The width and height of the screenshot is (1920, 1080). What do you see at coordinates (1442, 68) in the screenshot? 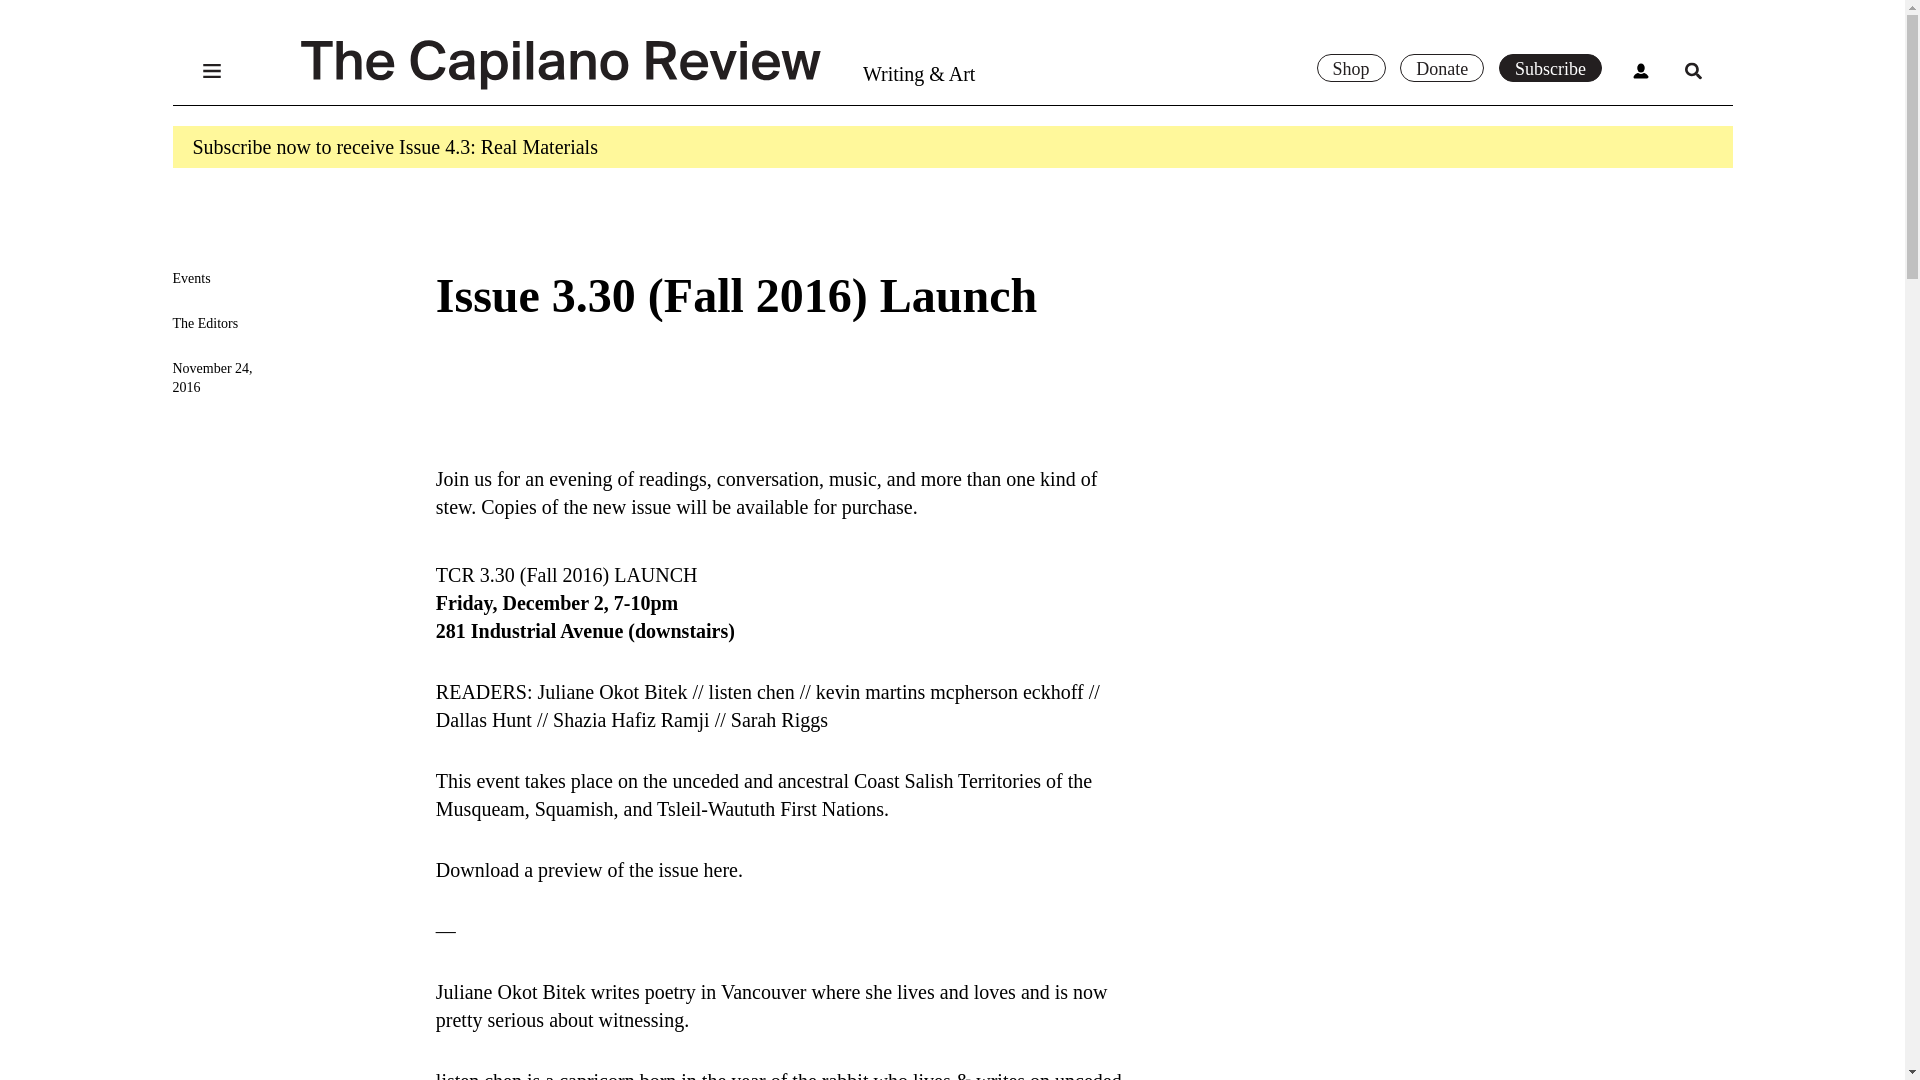
I see `Donate` at bounding box center [1442, 68].